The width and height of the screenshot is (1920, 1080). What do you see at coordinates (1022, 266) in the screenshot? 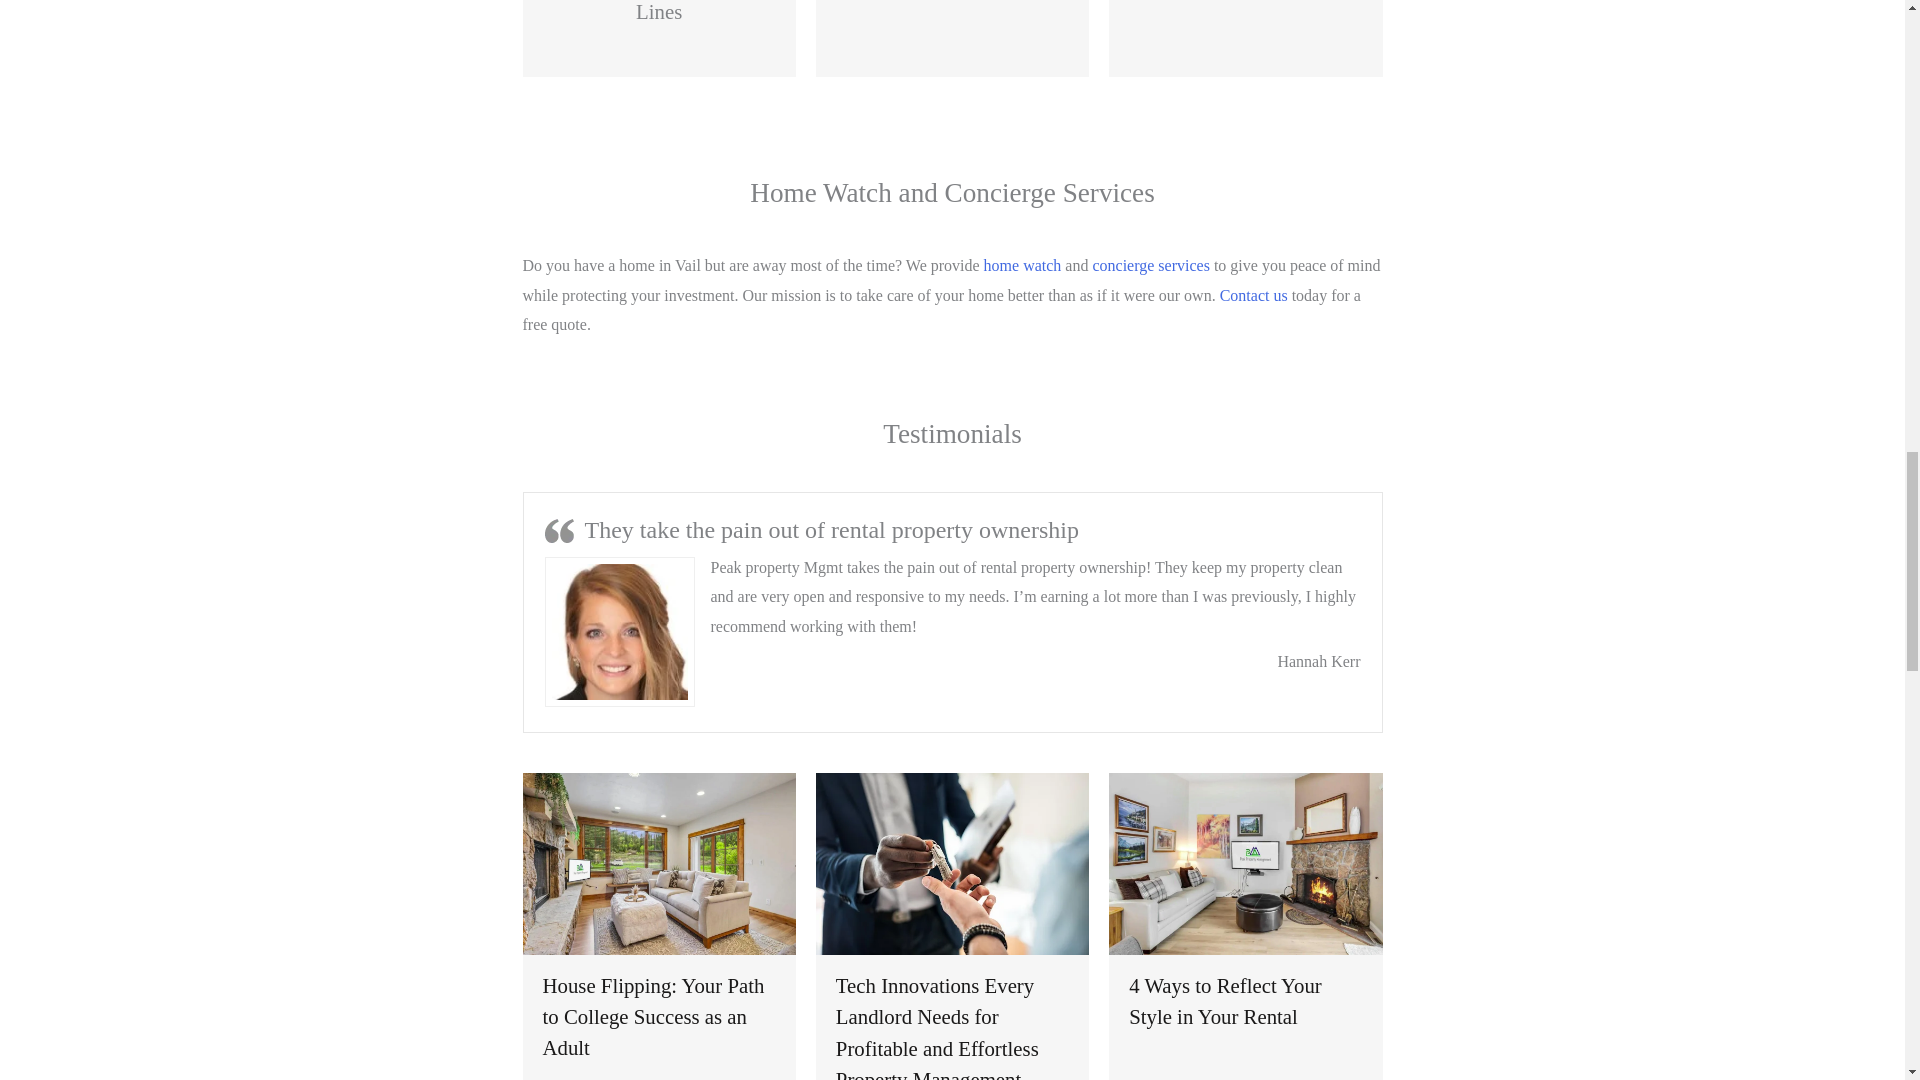
I see `home watch` at bounding box center [1022, 266].